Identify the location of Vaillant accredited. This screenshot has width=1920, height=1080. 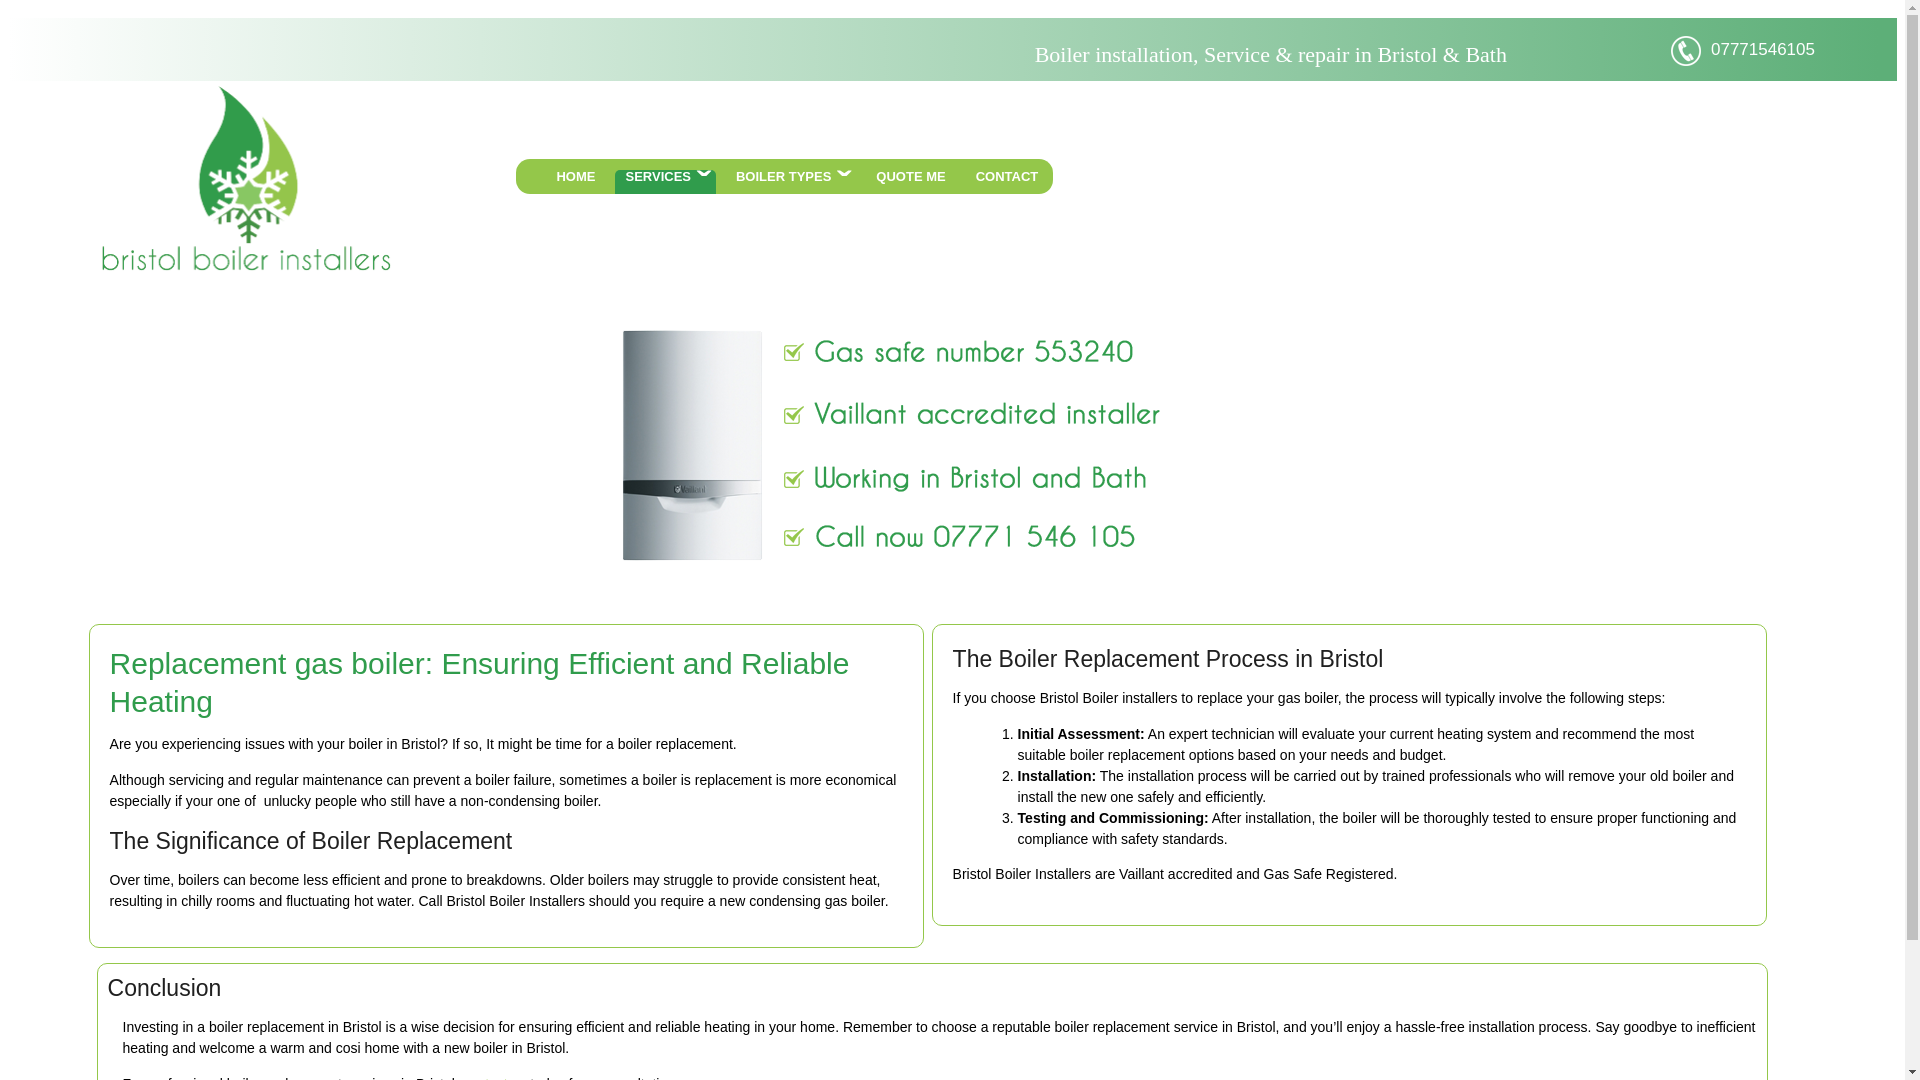
(1176, 874).